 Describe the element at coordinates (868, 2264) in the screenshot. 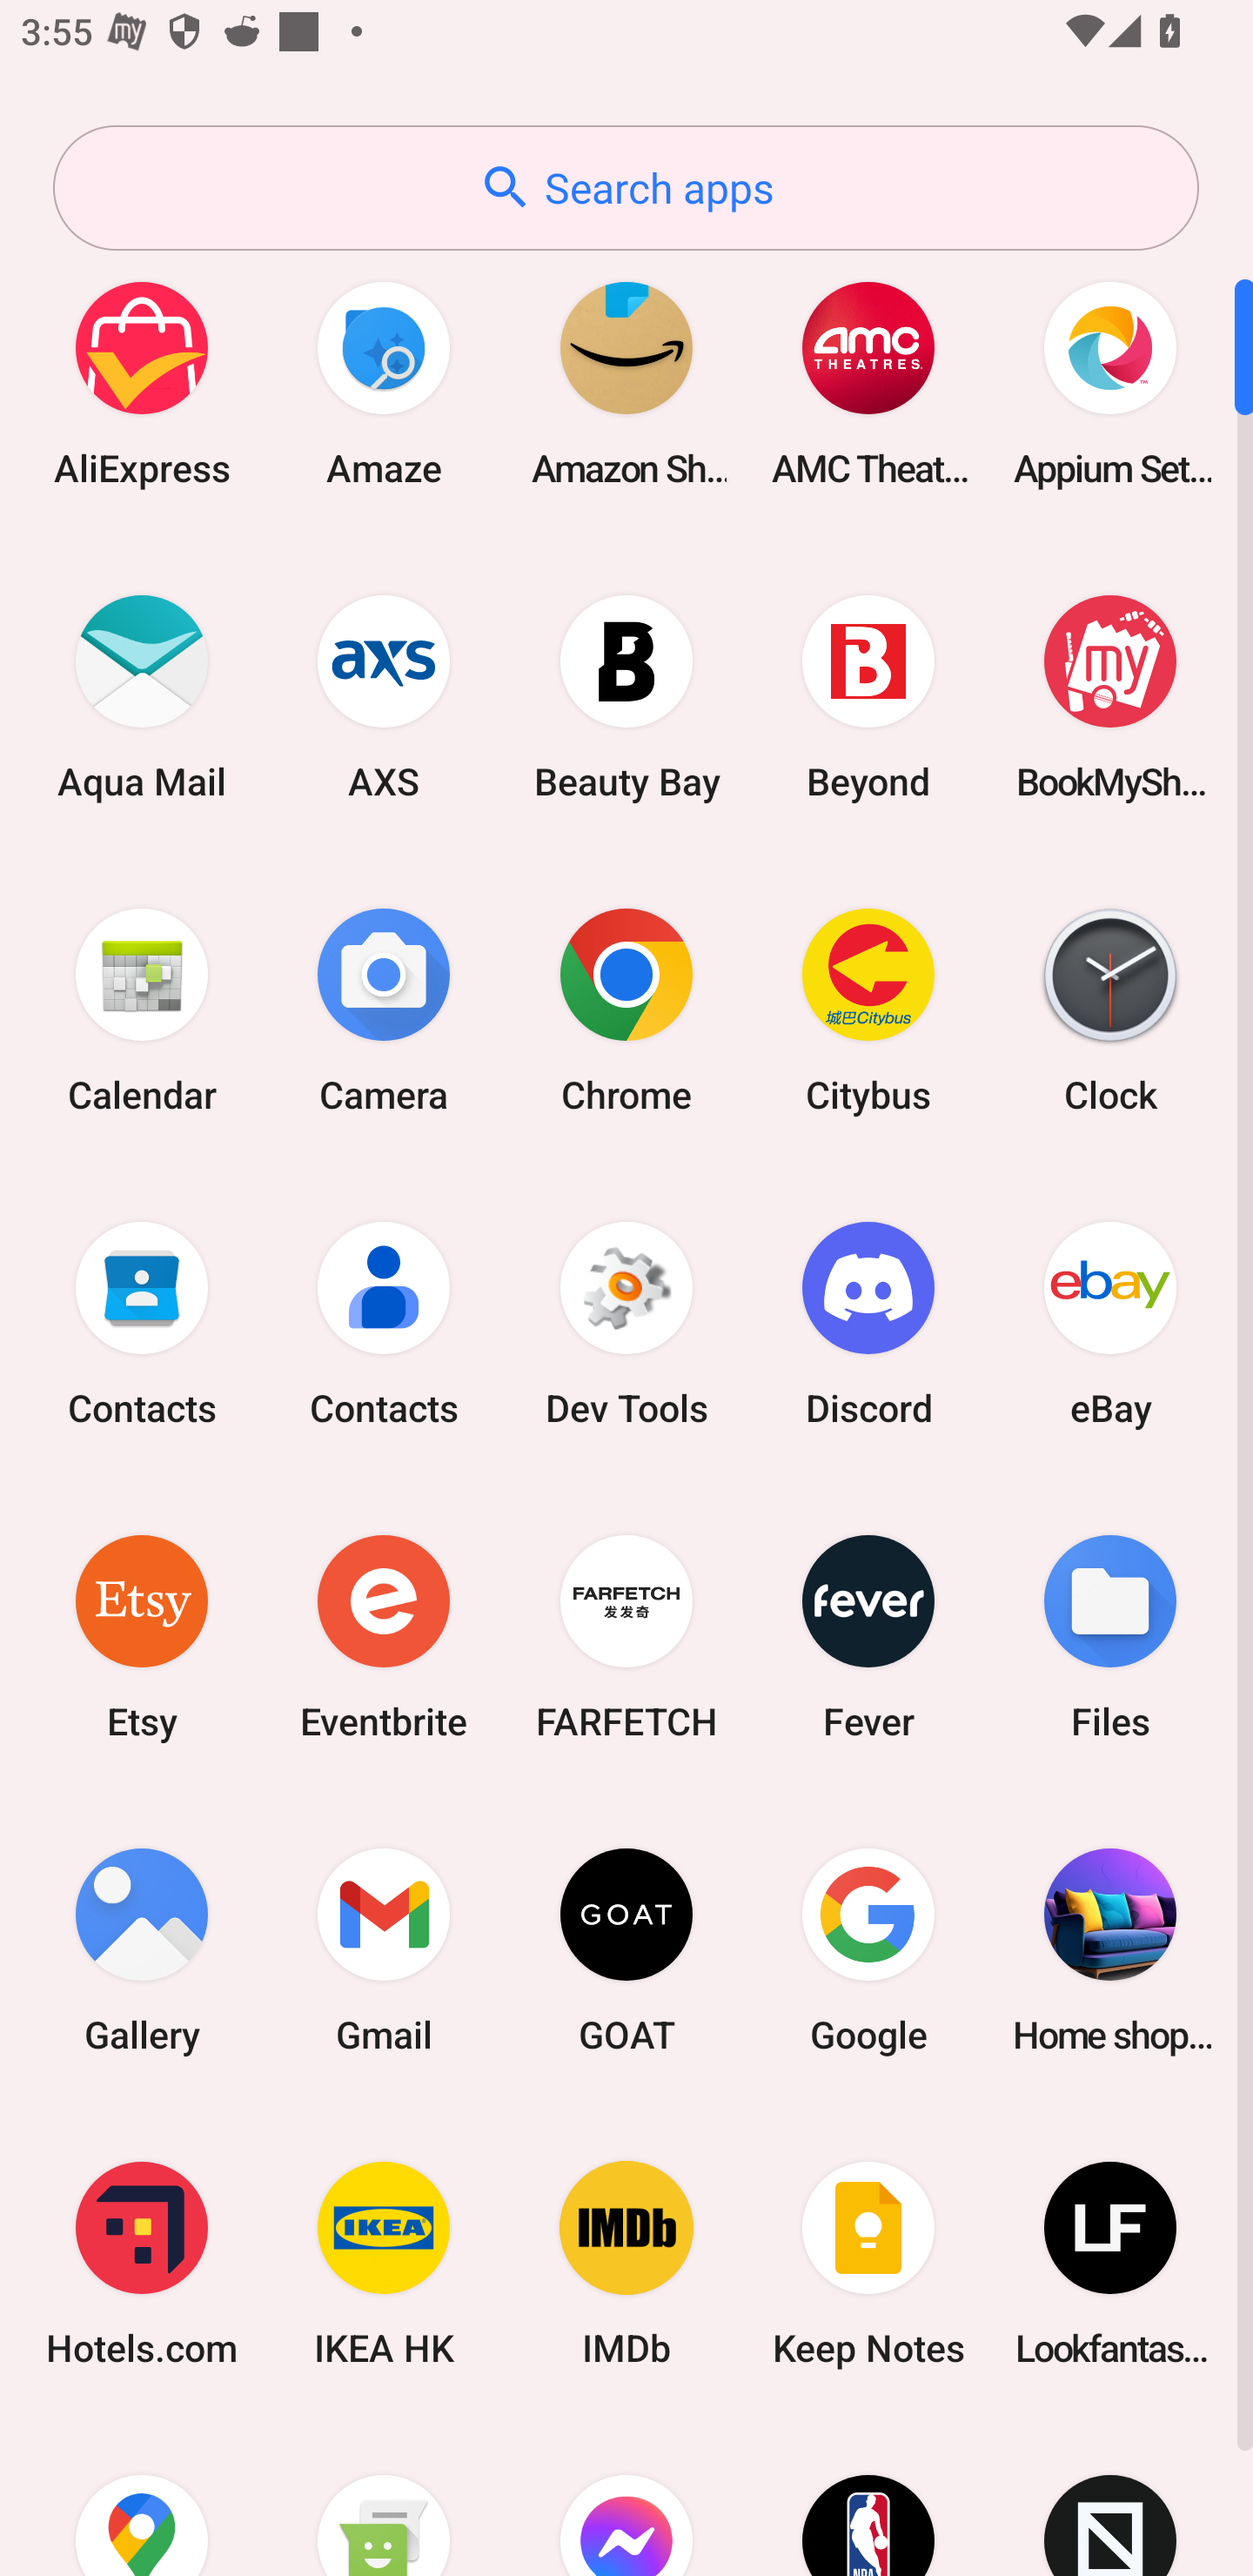

I see `Keep Notes` at that location.